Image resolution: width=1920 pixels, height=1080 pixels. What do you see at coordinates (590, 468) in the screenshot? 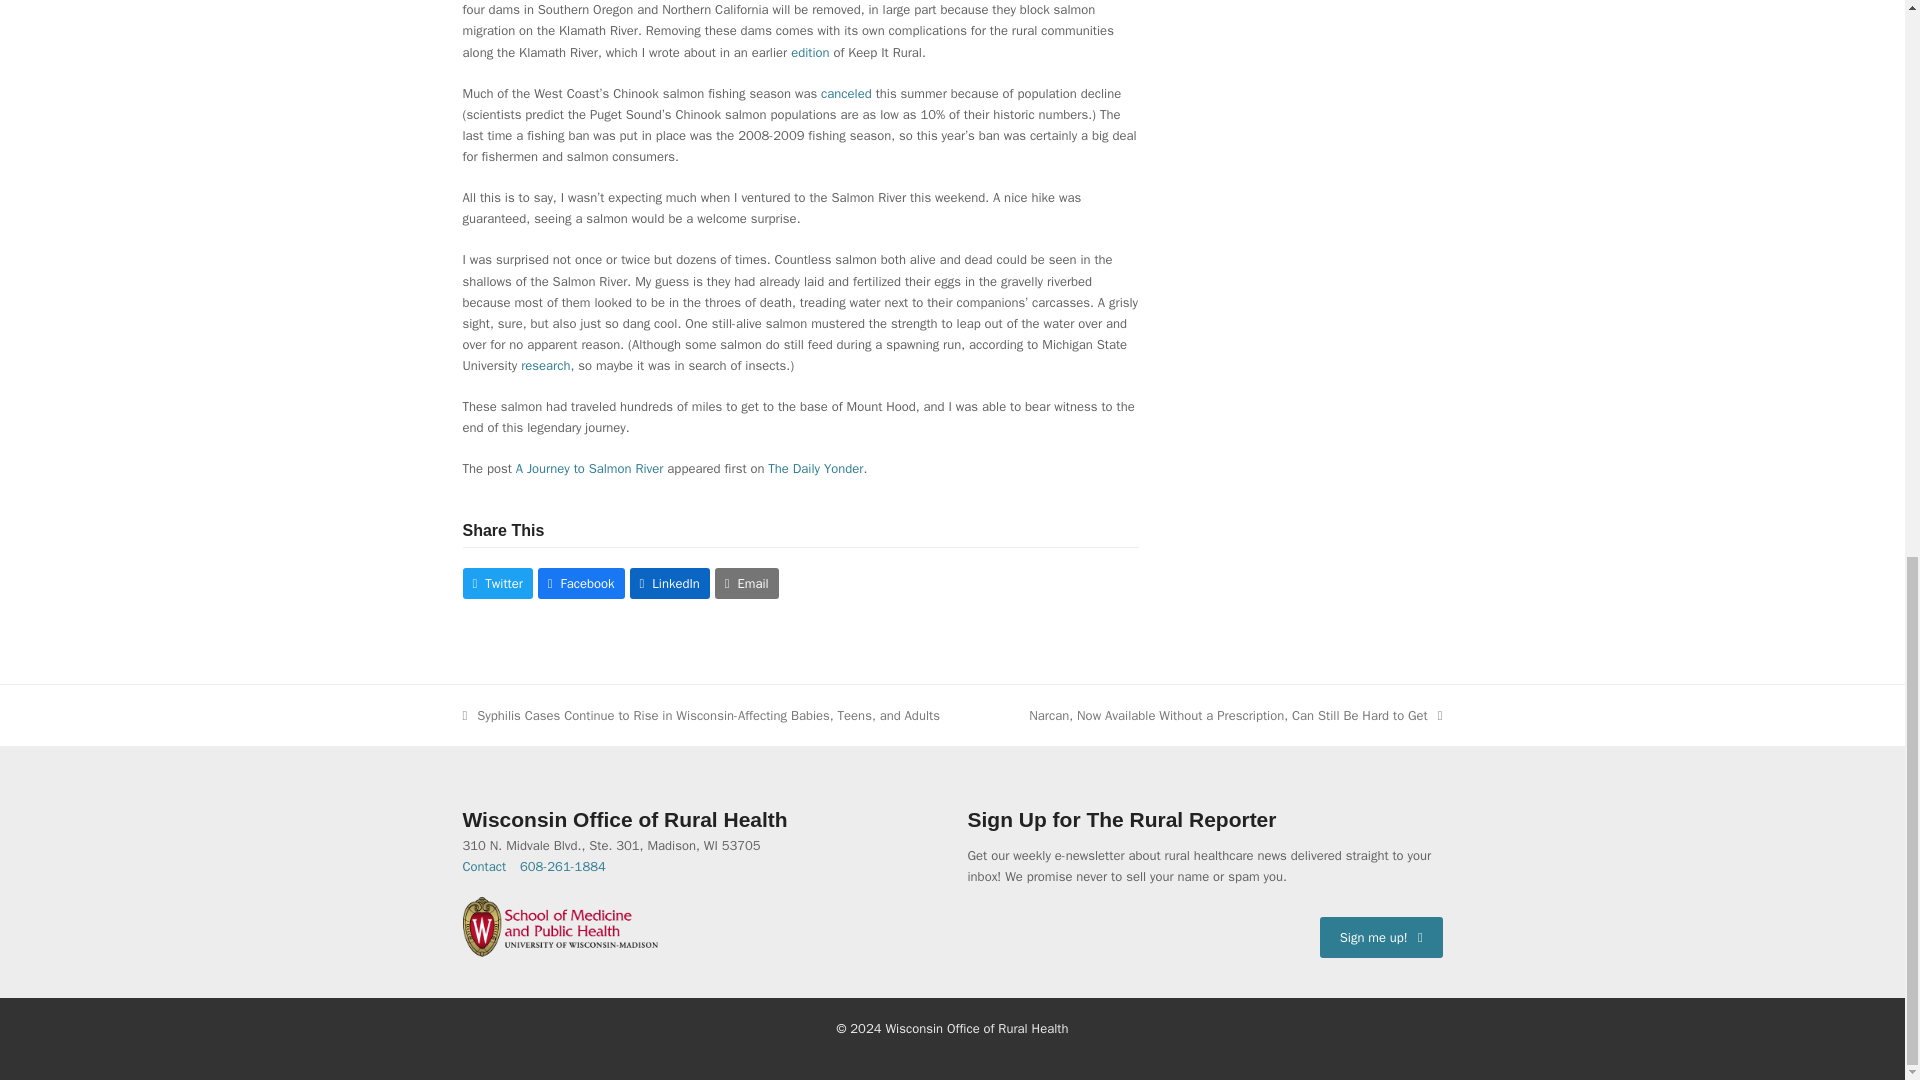
I see `A Journey to Salmon River` at bounding box center [590, 468].